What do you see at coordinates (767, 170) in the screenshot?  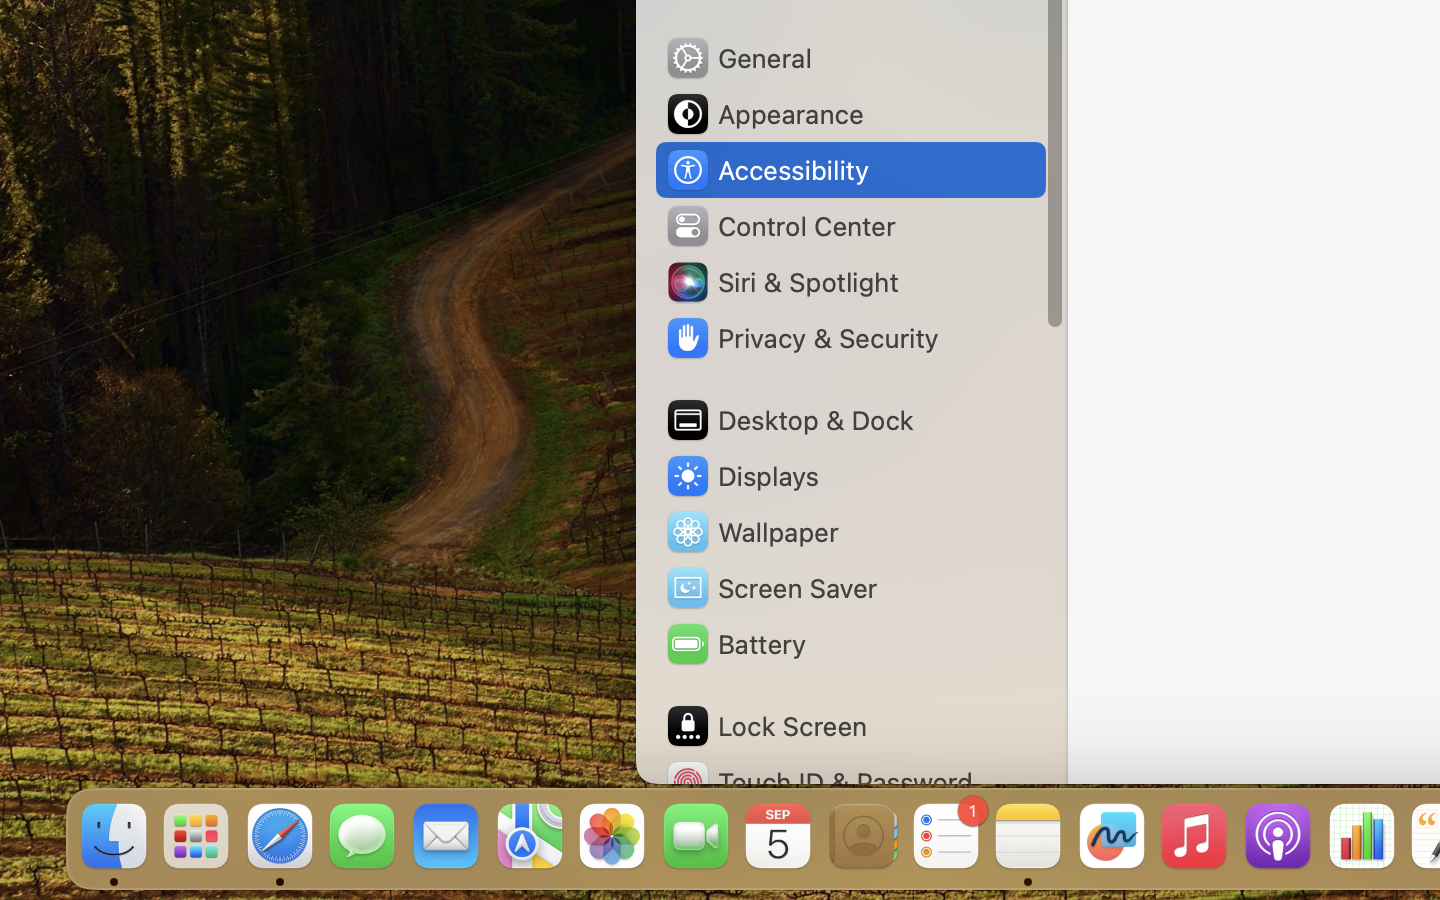 I see `Accessibility` at bounding box center [767, 170].